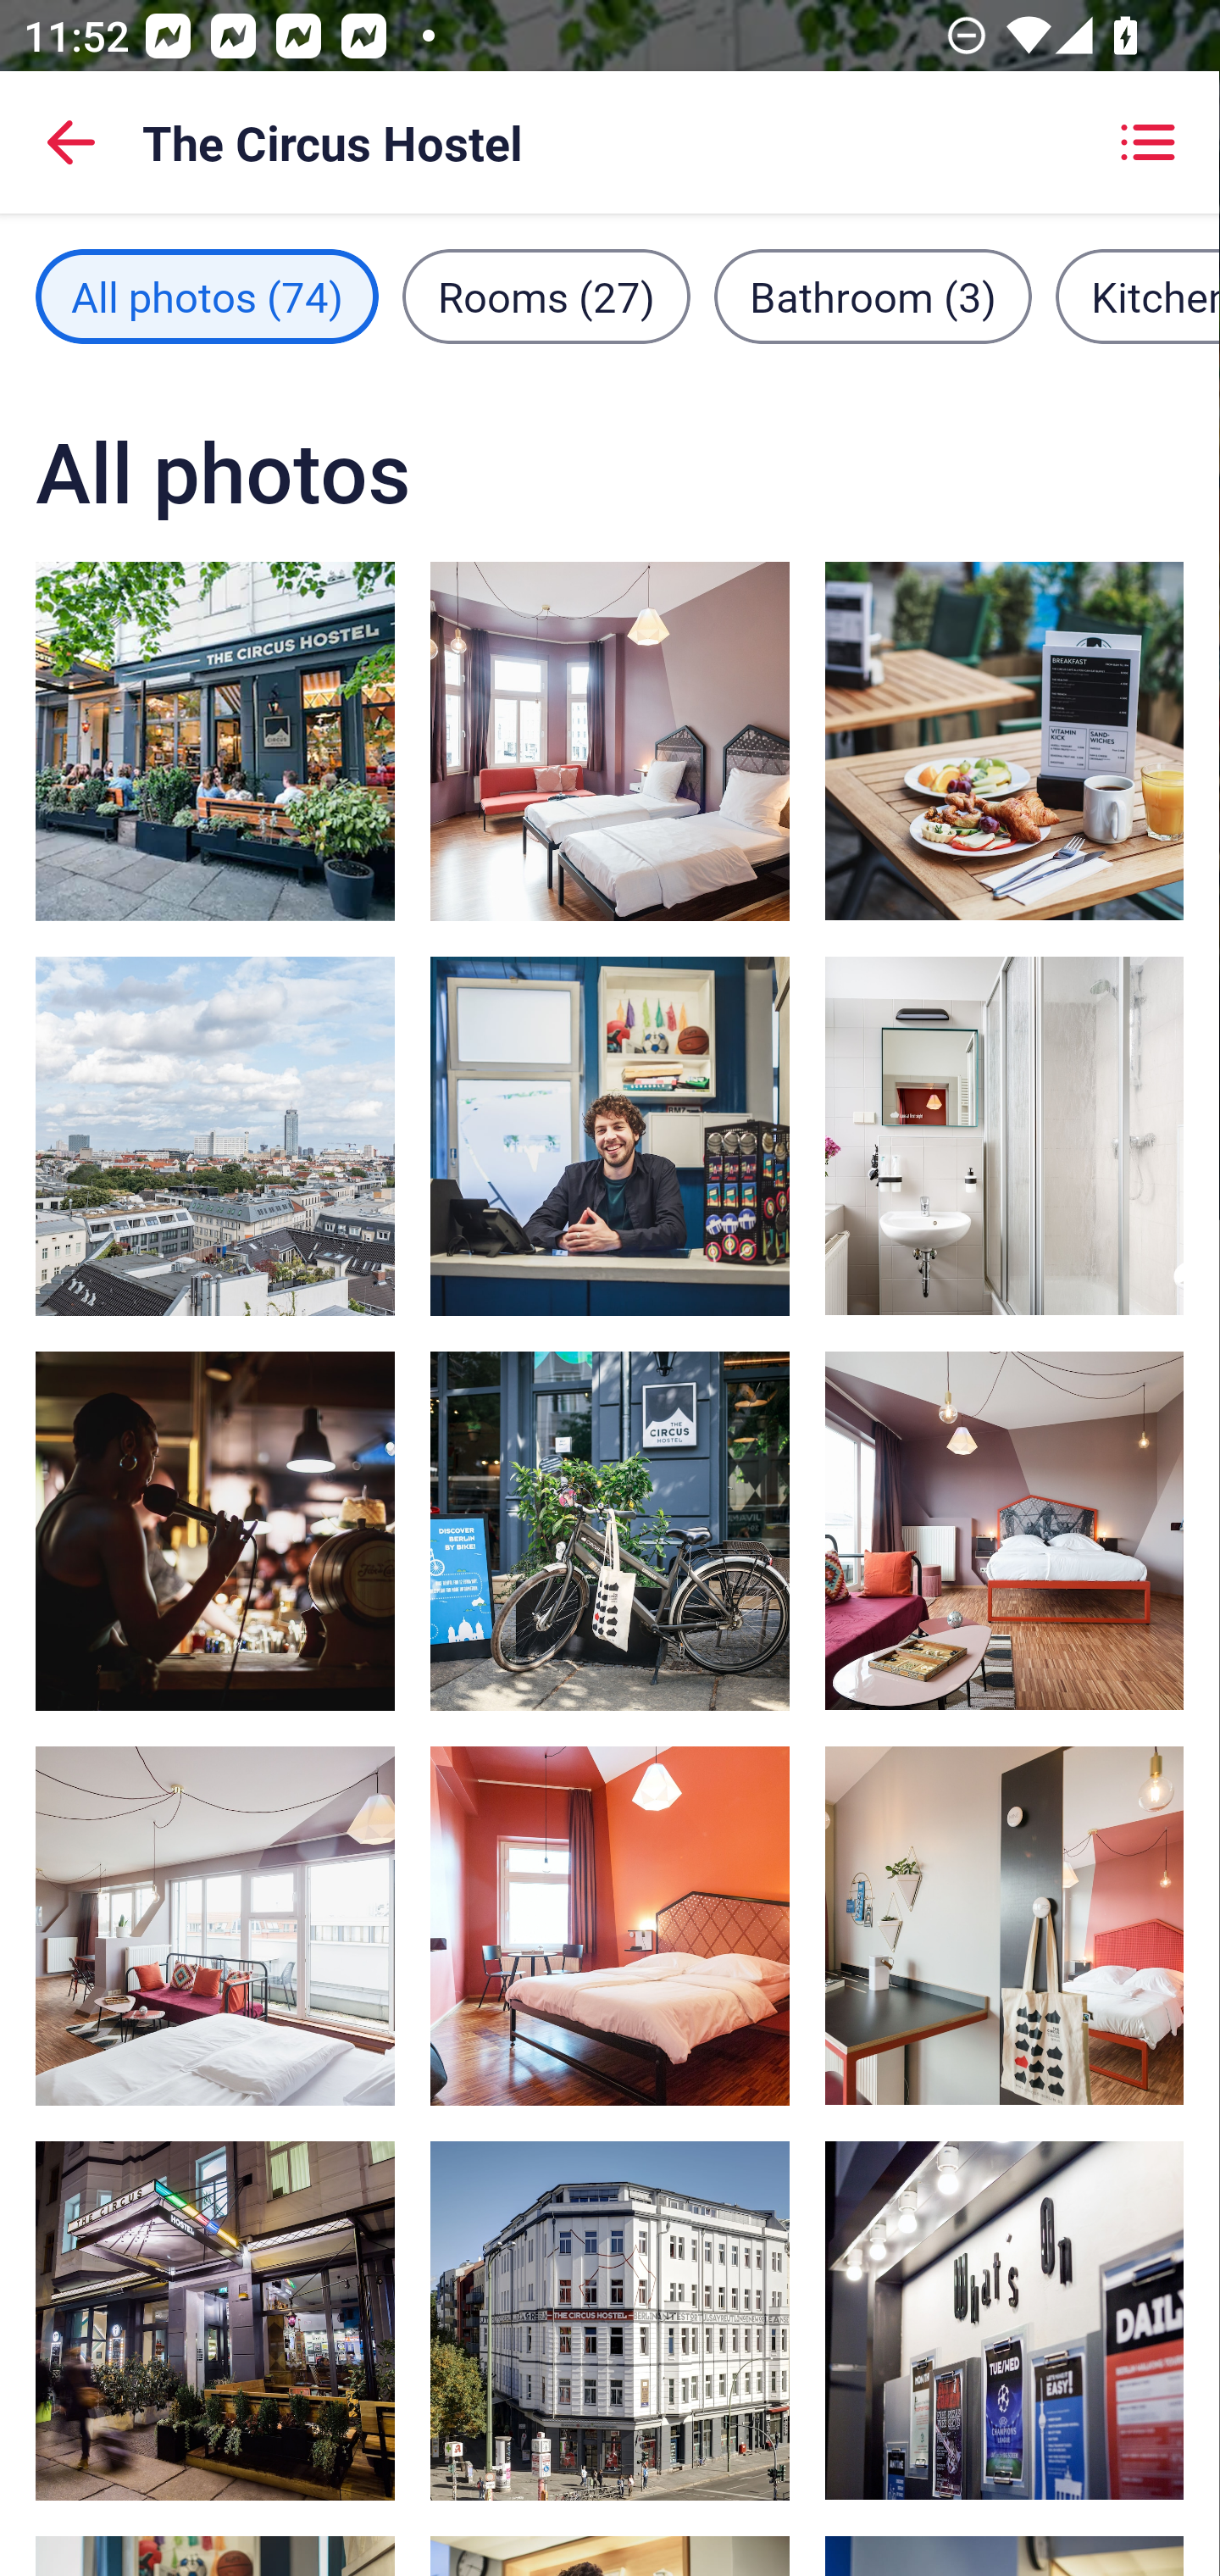 This screenshot has width=1220, height=2576. What do you see at coordinates (873, 297) in the screenshot?
I see `Bathroom filter, 3 images` at bounding box center [873, 297].